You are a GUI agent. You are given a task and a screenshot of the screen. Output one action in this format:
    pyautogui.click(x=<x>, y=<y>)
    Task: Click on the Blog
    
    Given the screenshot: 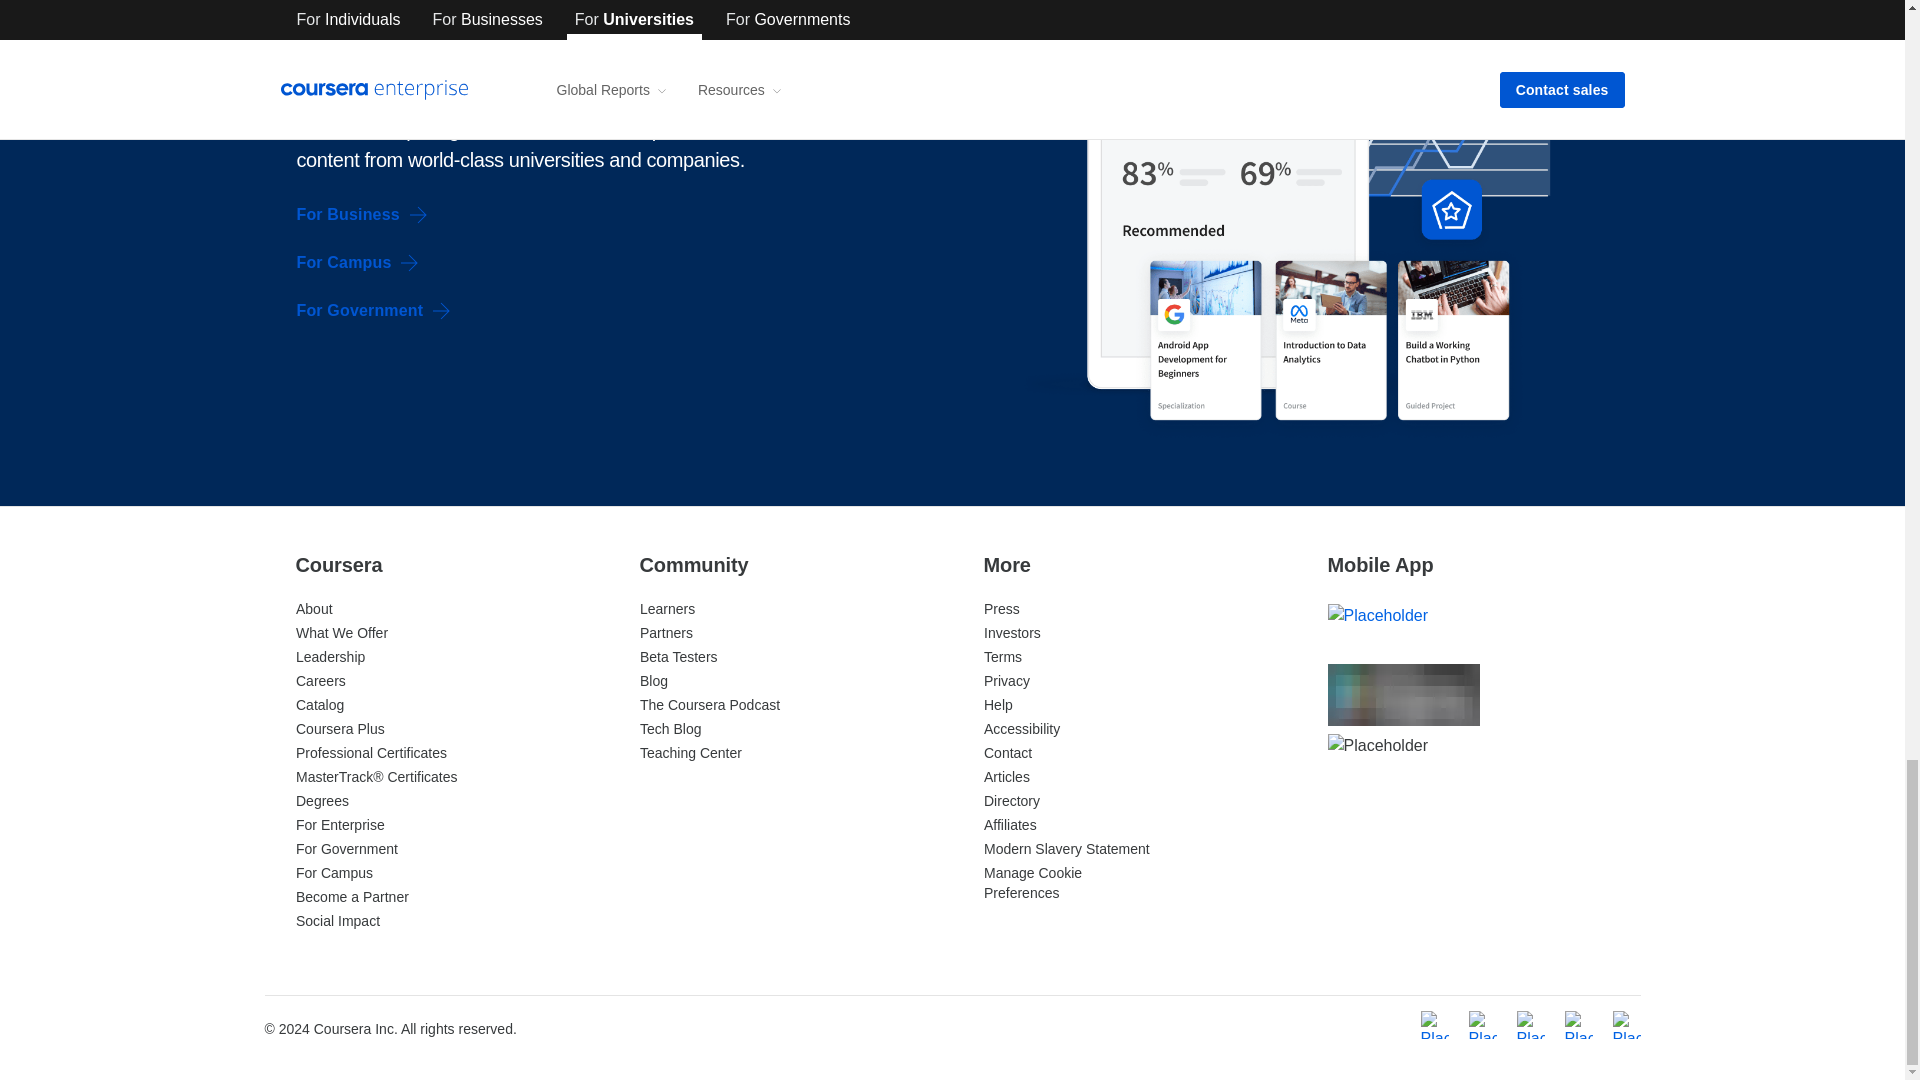 What is the action you would take?
    pyautogui.click(x=654, y=680)
    